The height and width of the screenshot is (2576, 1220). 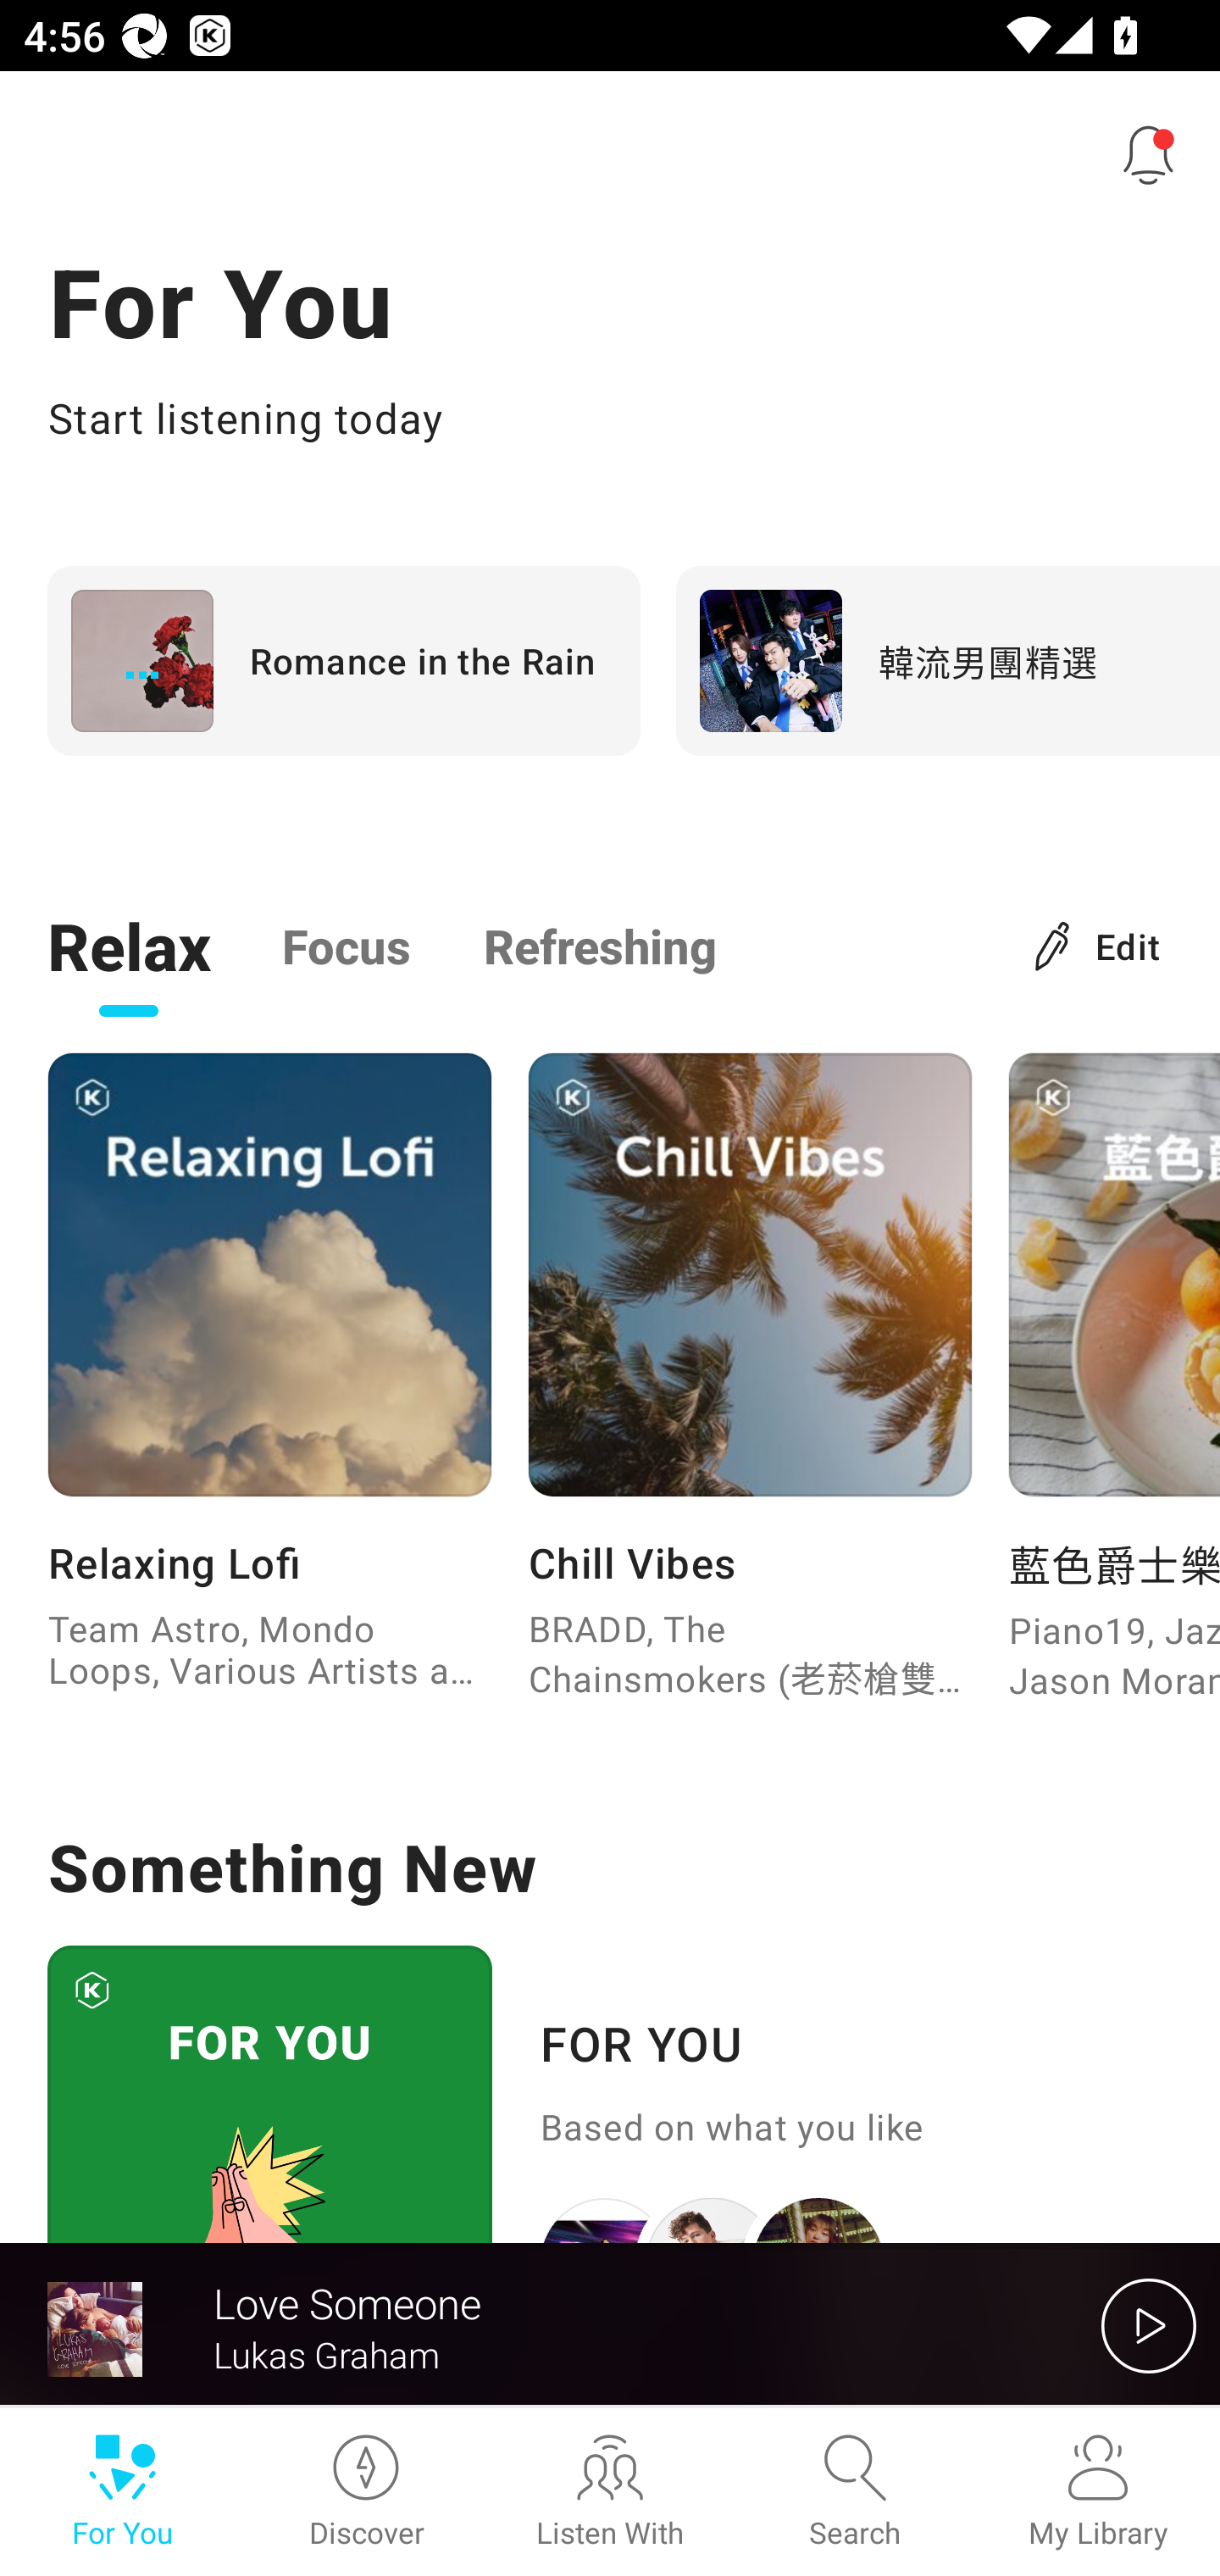 I want to click on My Library, so click(x=1098, y=2492).